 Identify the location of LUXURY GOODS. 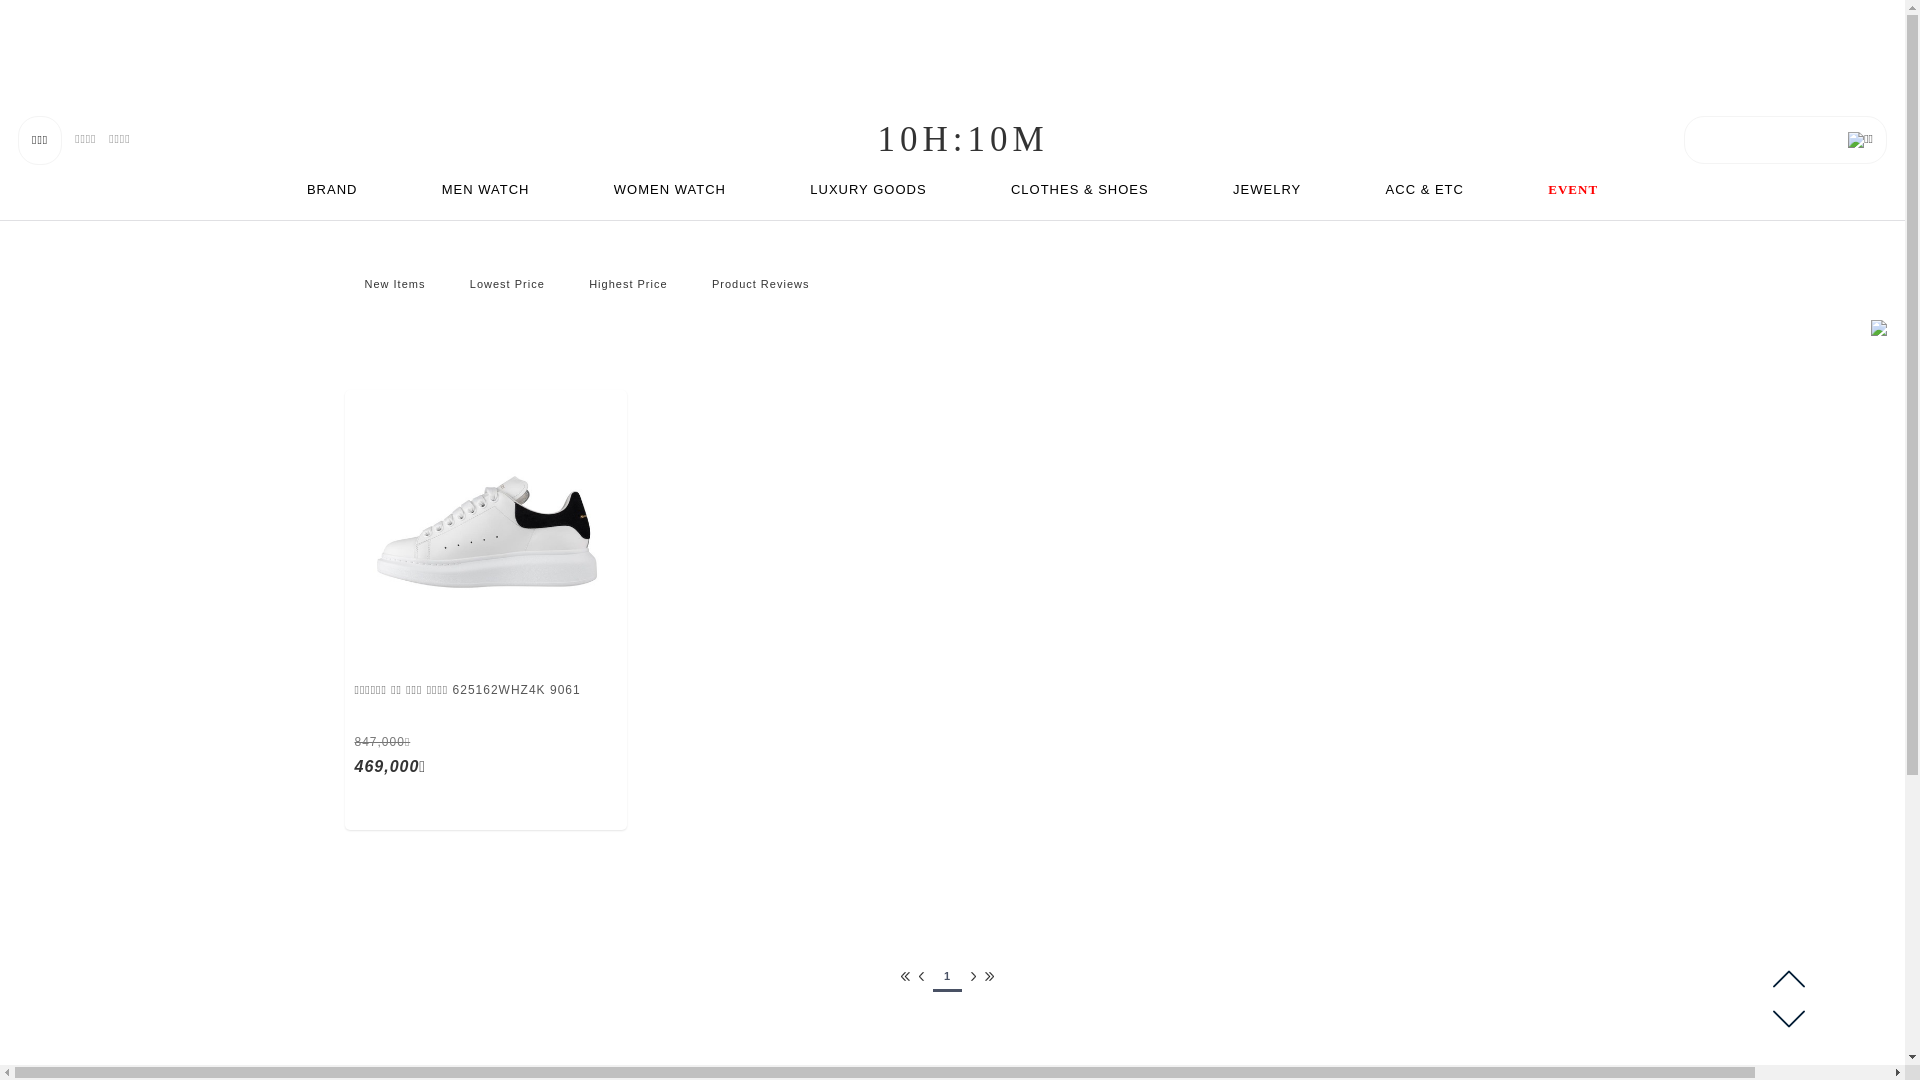
(868, 190).